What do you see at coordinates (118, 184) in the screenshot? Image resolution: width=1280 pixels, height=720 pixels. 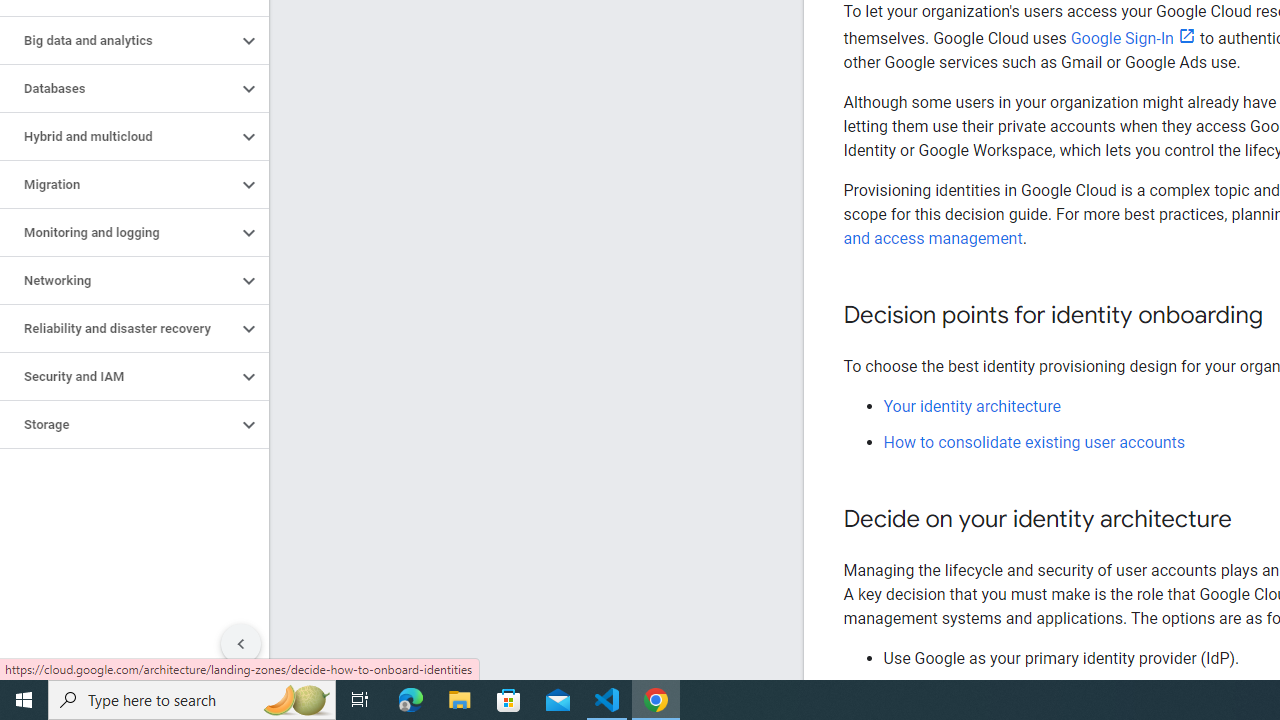 I see `Migration` at bounding box center [118, 184].